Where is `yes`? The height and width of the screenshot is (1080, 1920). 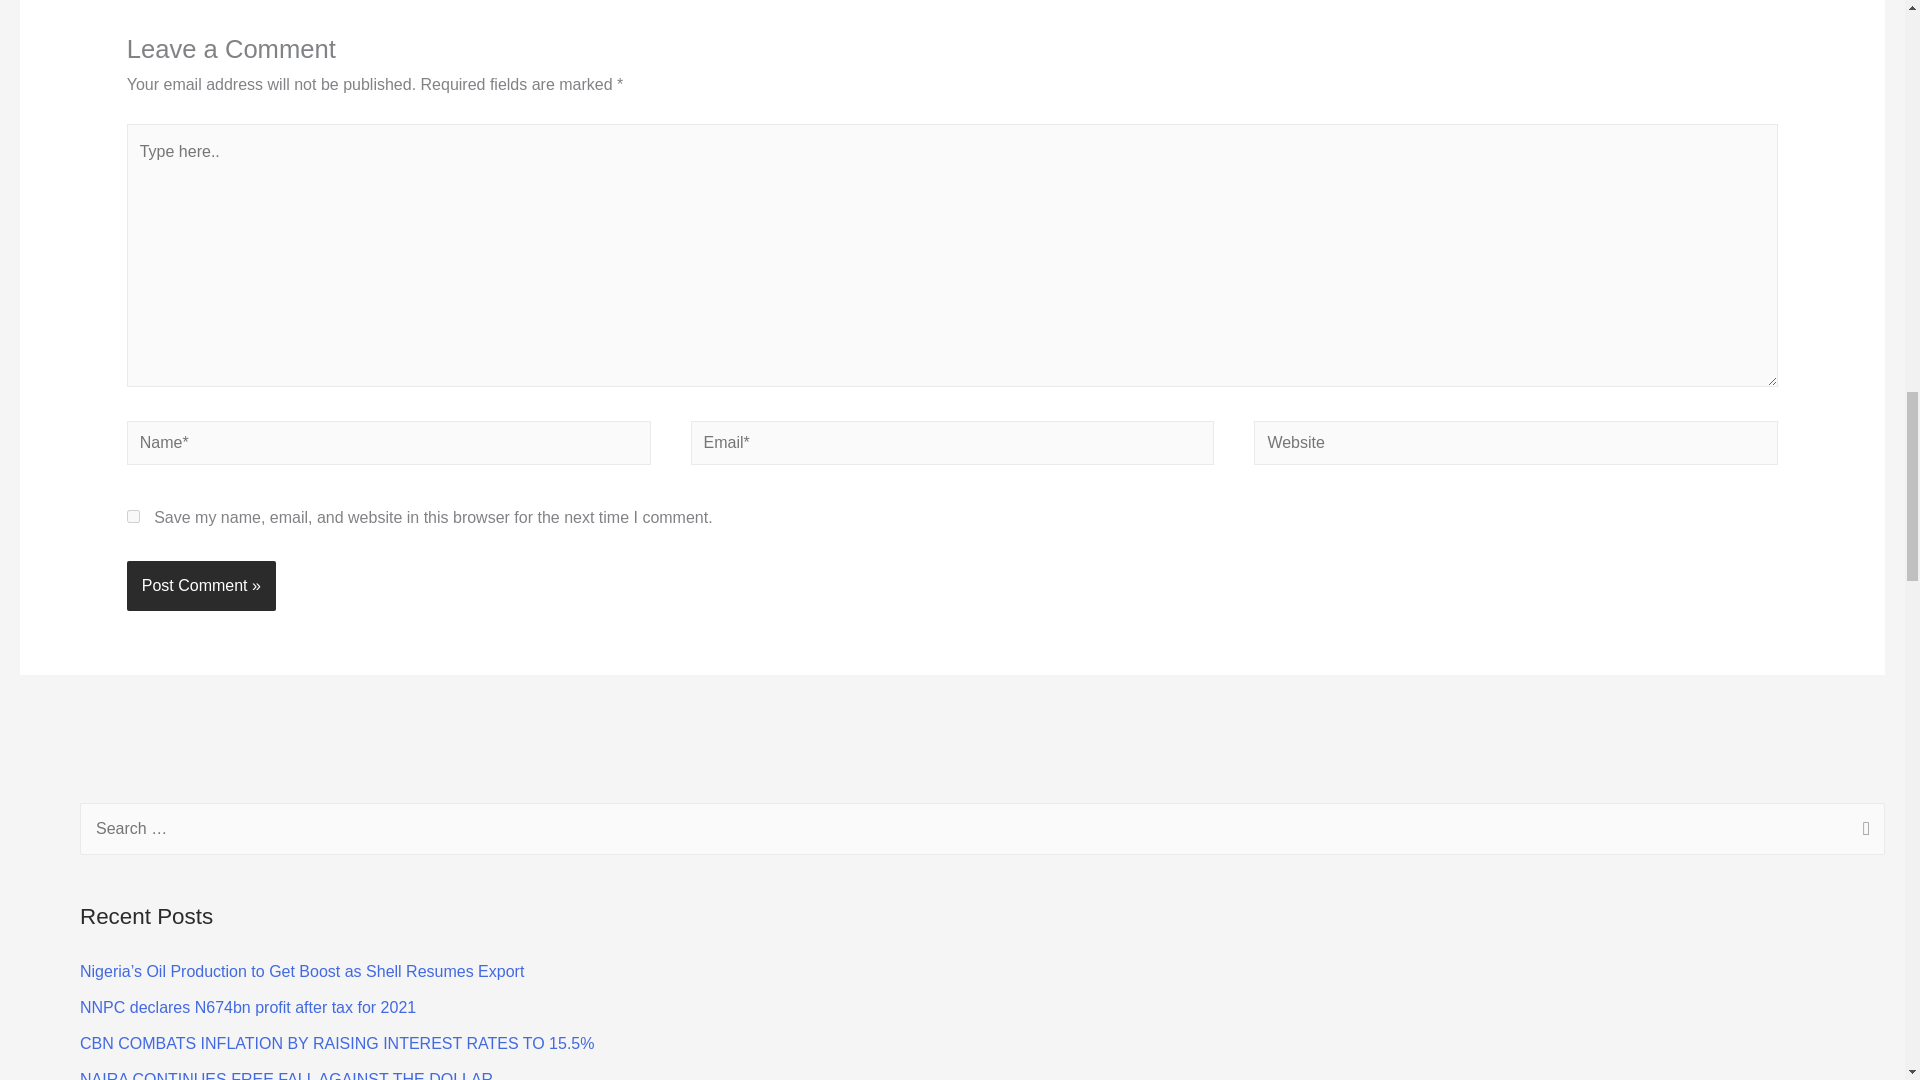
yes is located at coordinates (133, 516).